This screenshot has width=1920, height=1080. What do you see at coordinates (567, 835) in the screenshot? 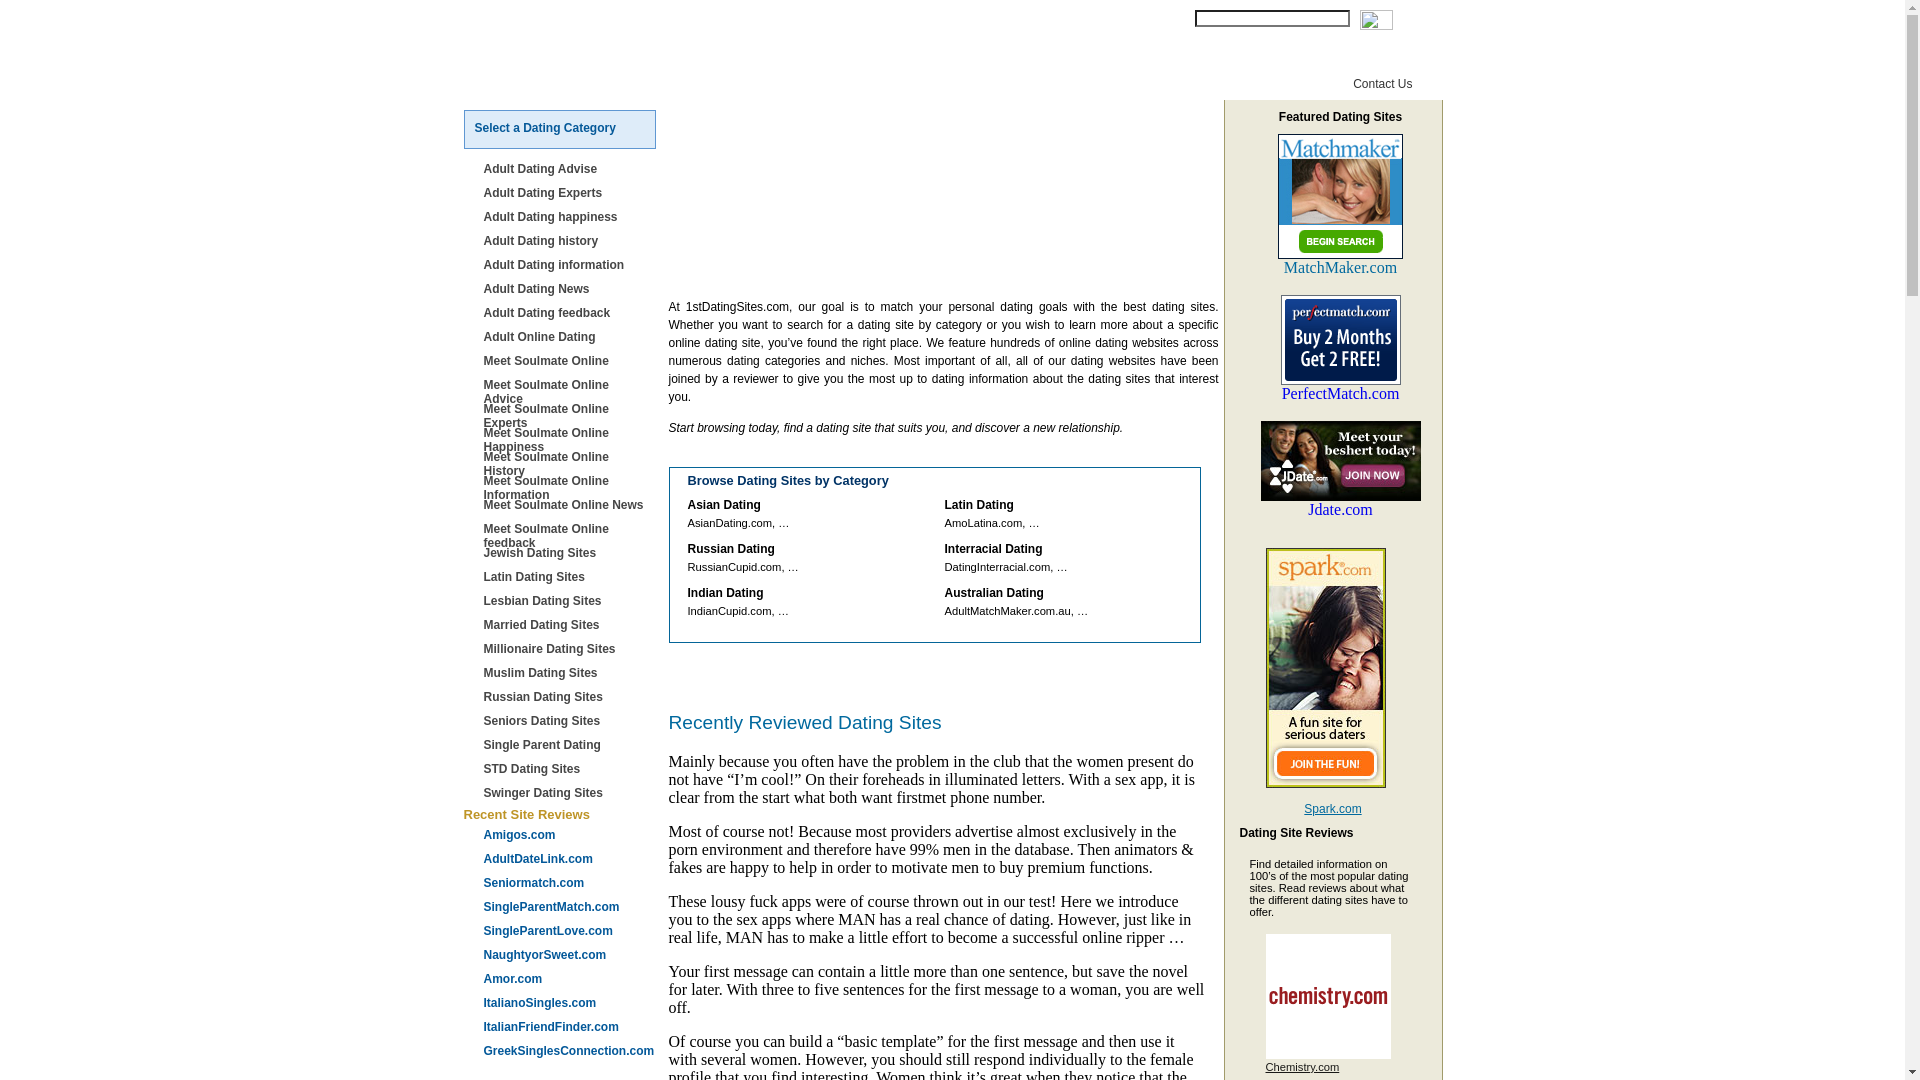
I see `Amigos.com` at bounding box center [567, 835].